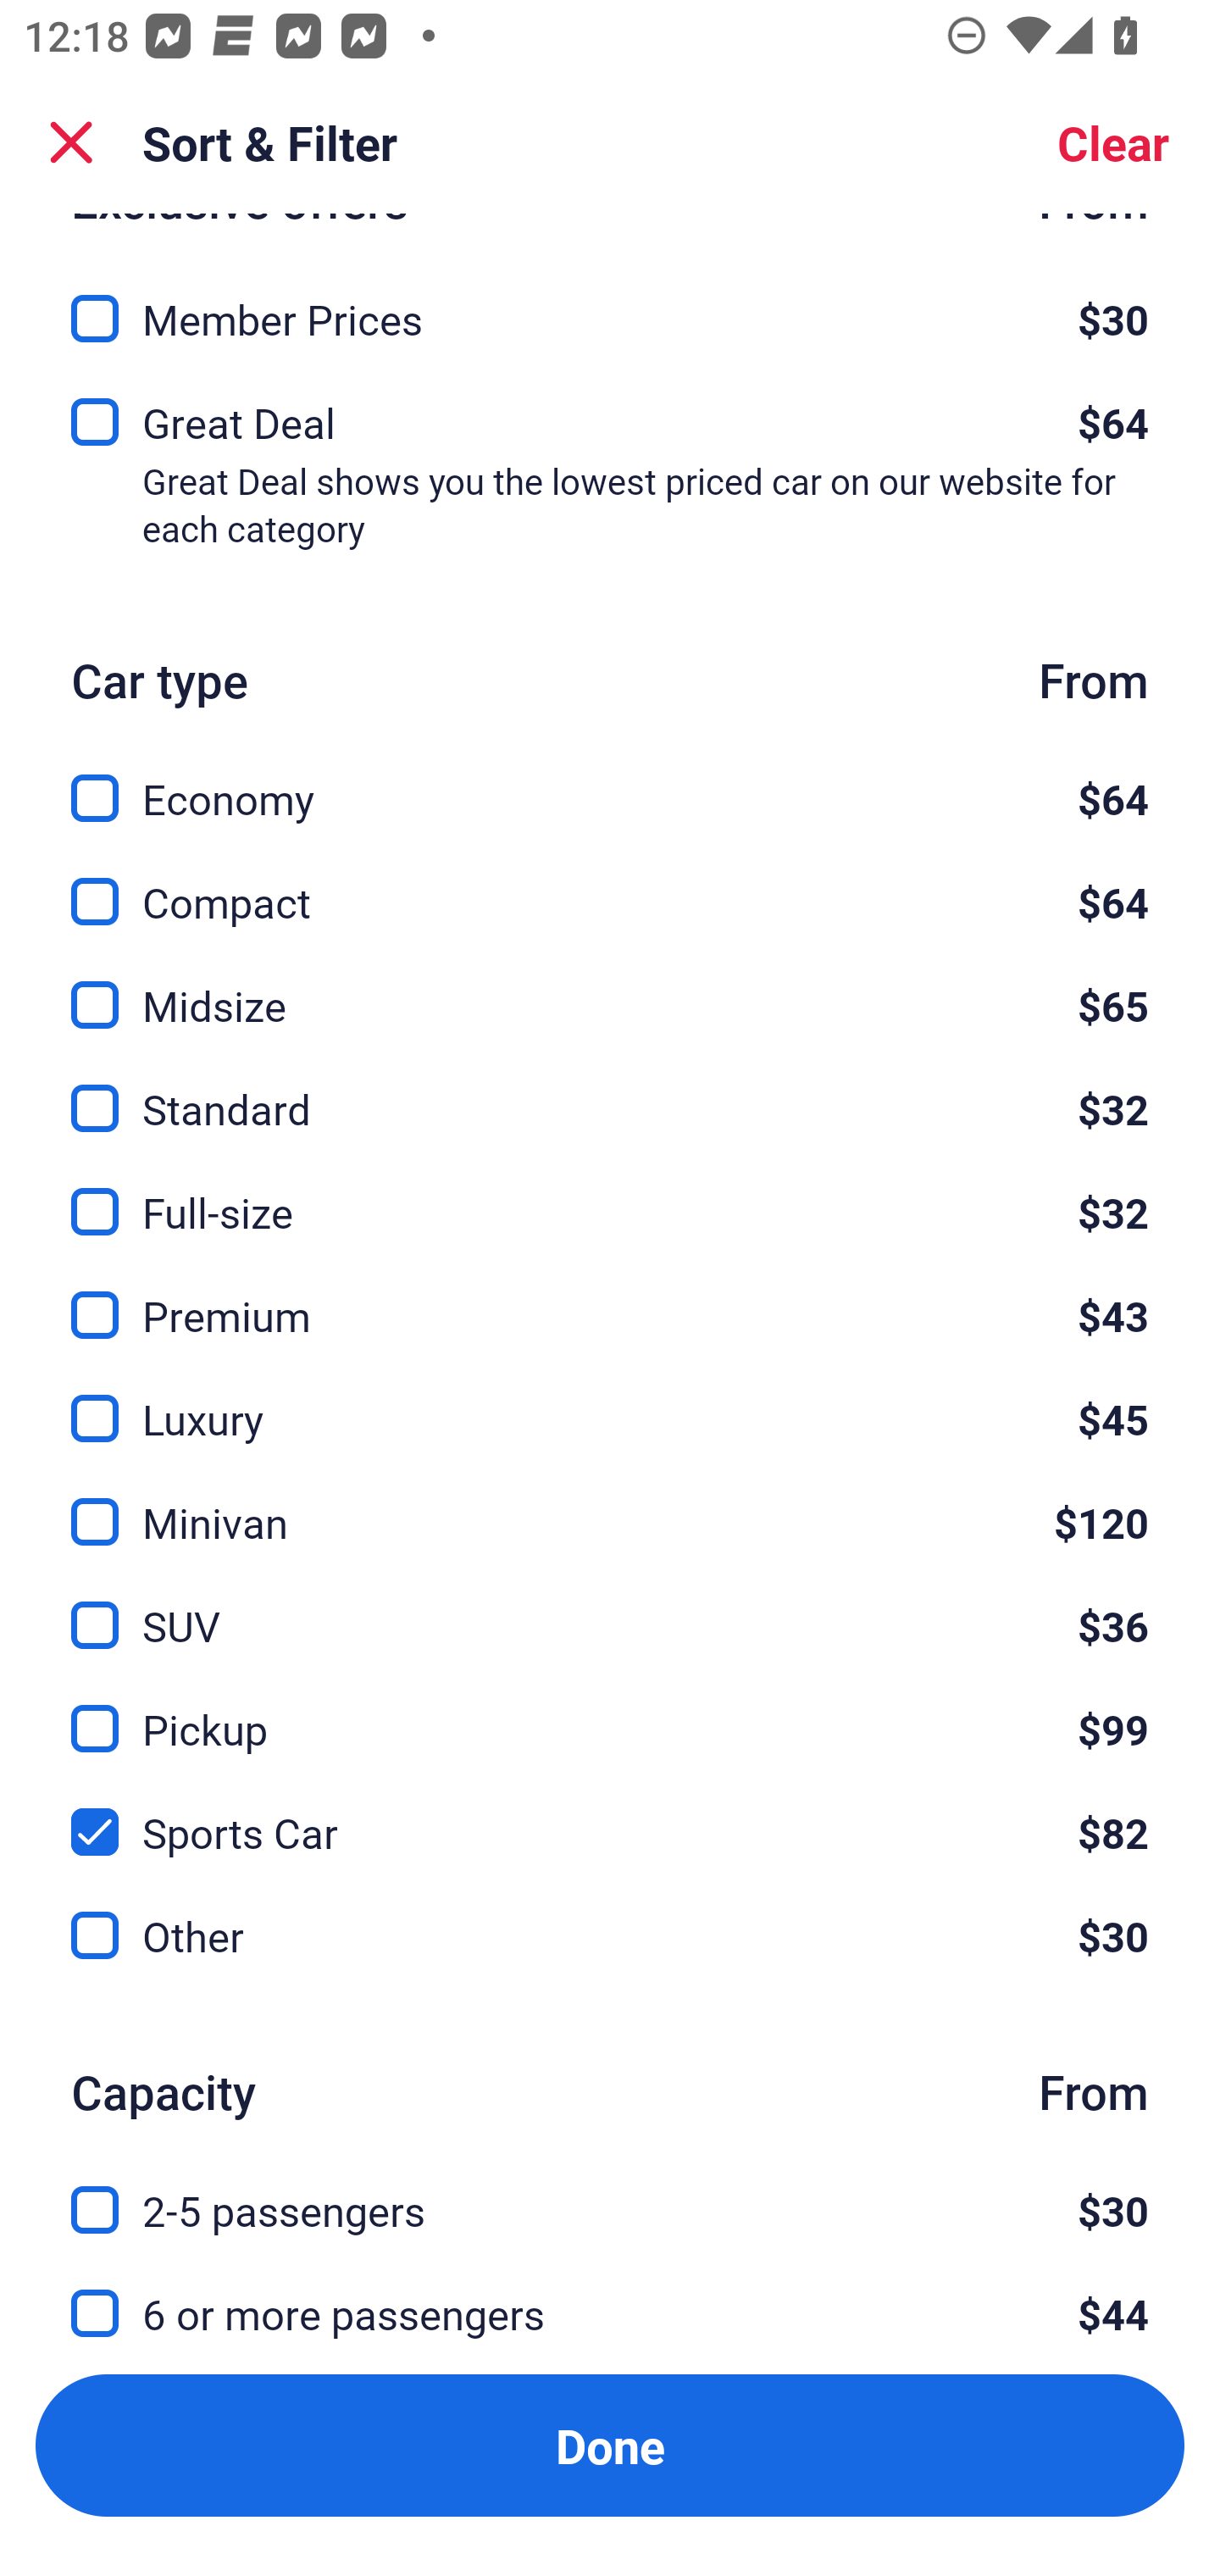 The image size is (1220, 2576). What do you see at coordinates (610, 2191) in the screenshot?
I see `2-5 passengers, $30 2-5 passengers $30` at bounding box center [610, 2191].